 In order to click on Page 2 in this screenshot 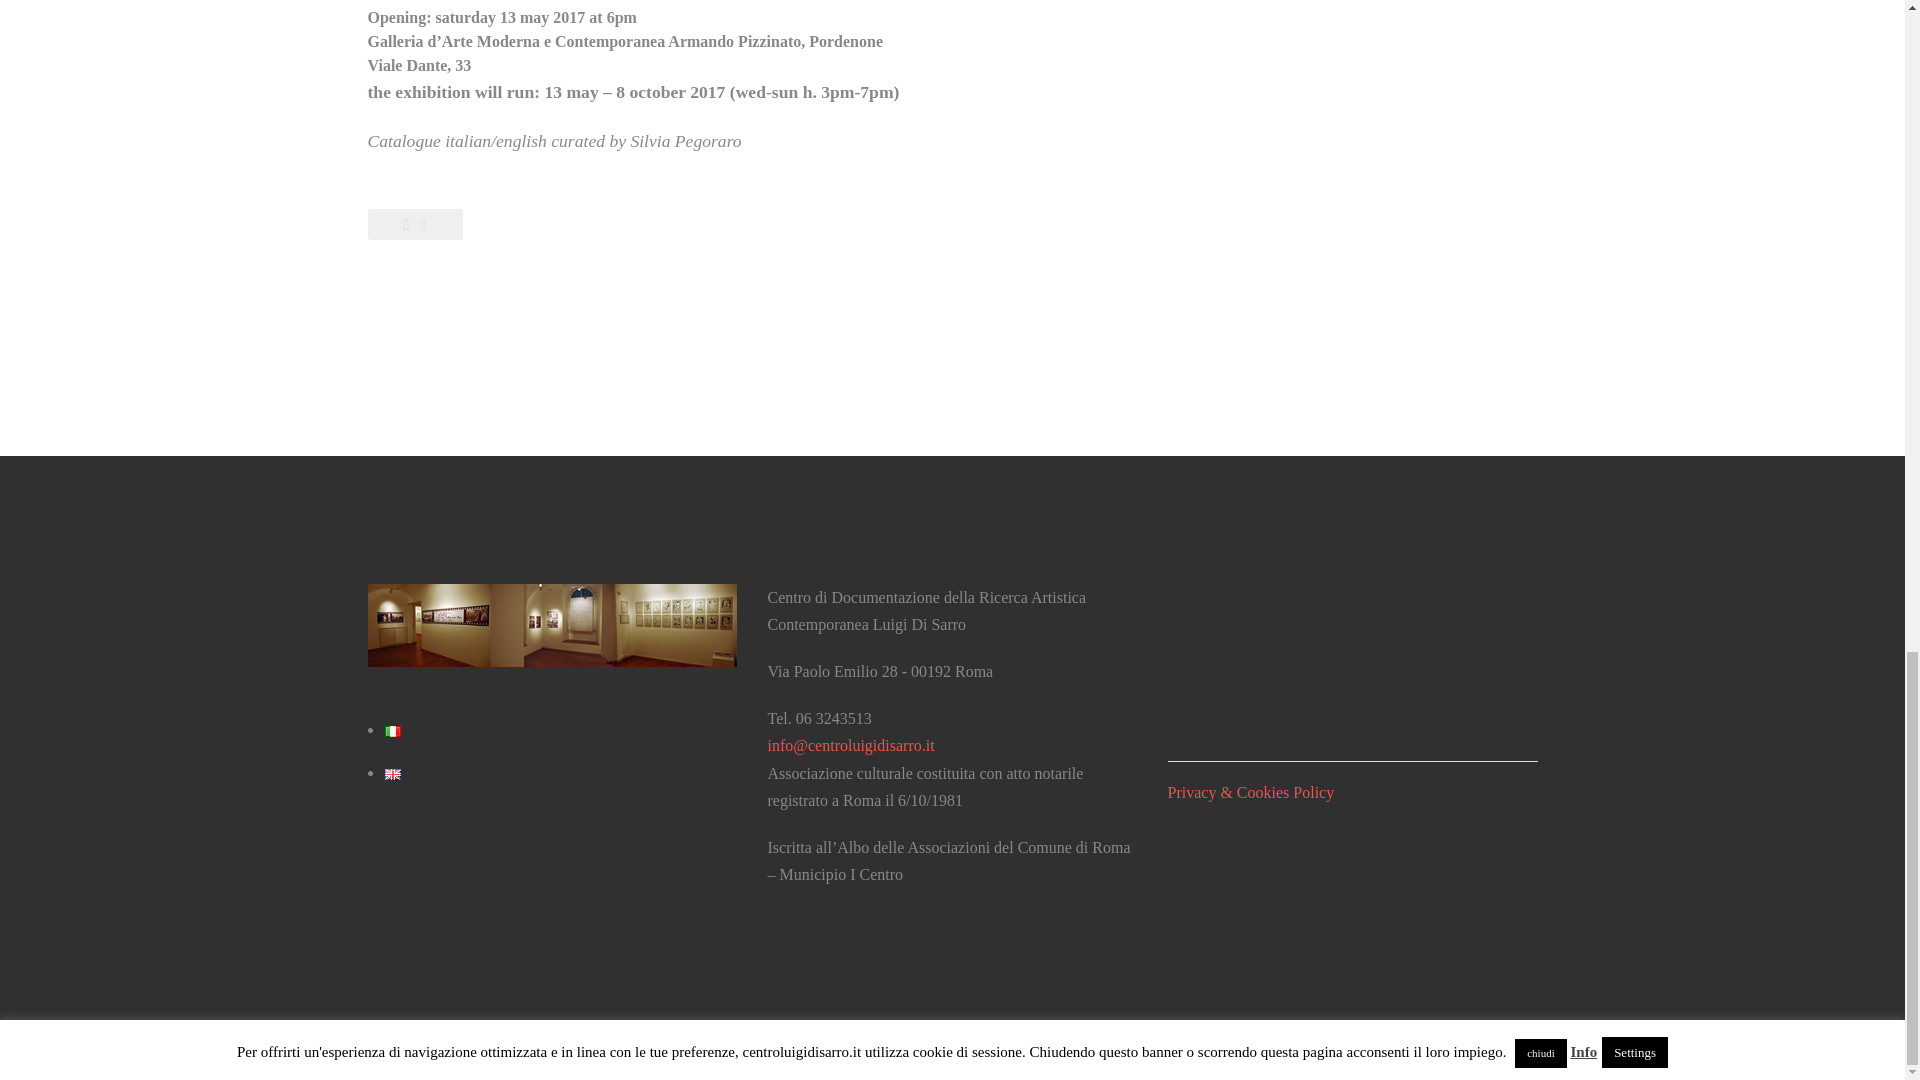, I will do `click(753, 40)`.